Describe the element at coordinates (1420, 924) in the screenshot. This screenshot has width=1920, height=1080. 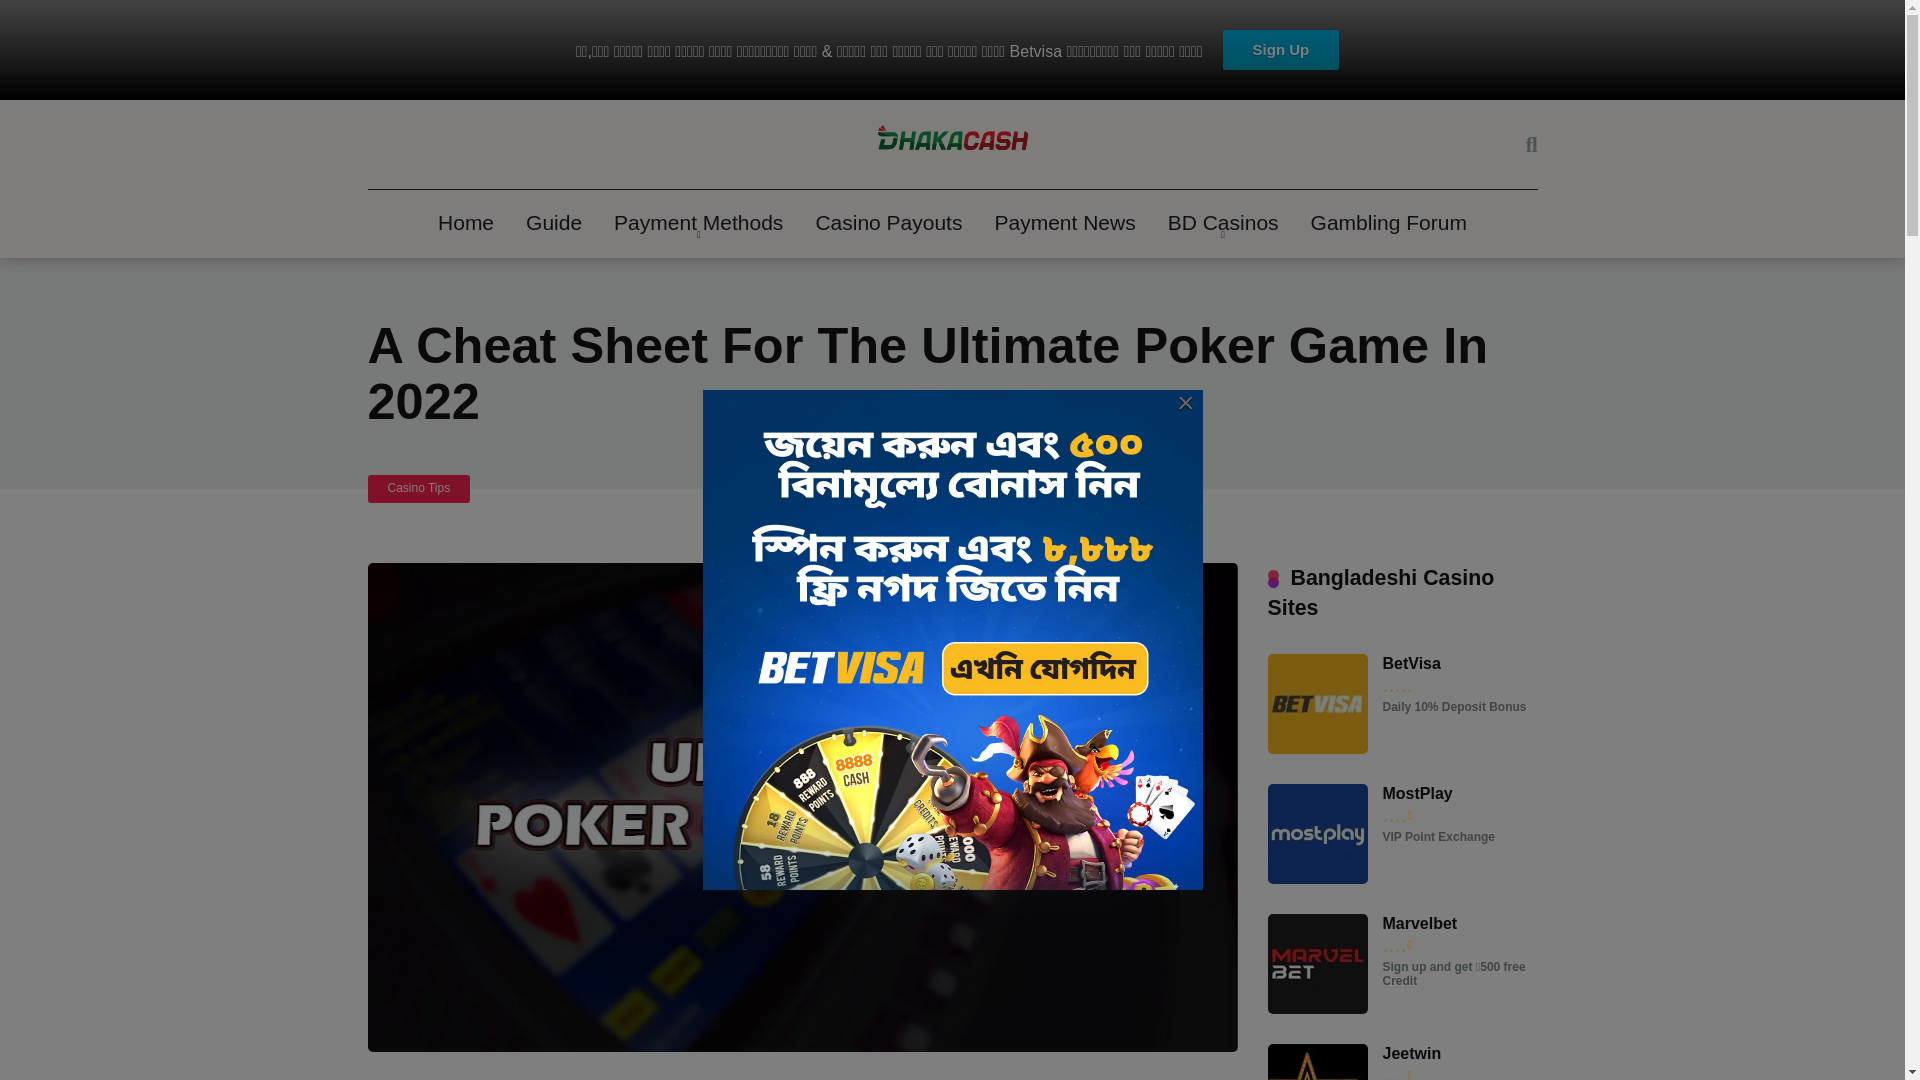
I see `Marvelbet` at that location.